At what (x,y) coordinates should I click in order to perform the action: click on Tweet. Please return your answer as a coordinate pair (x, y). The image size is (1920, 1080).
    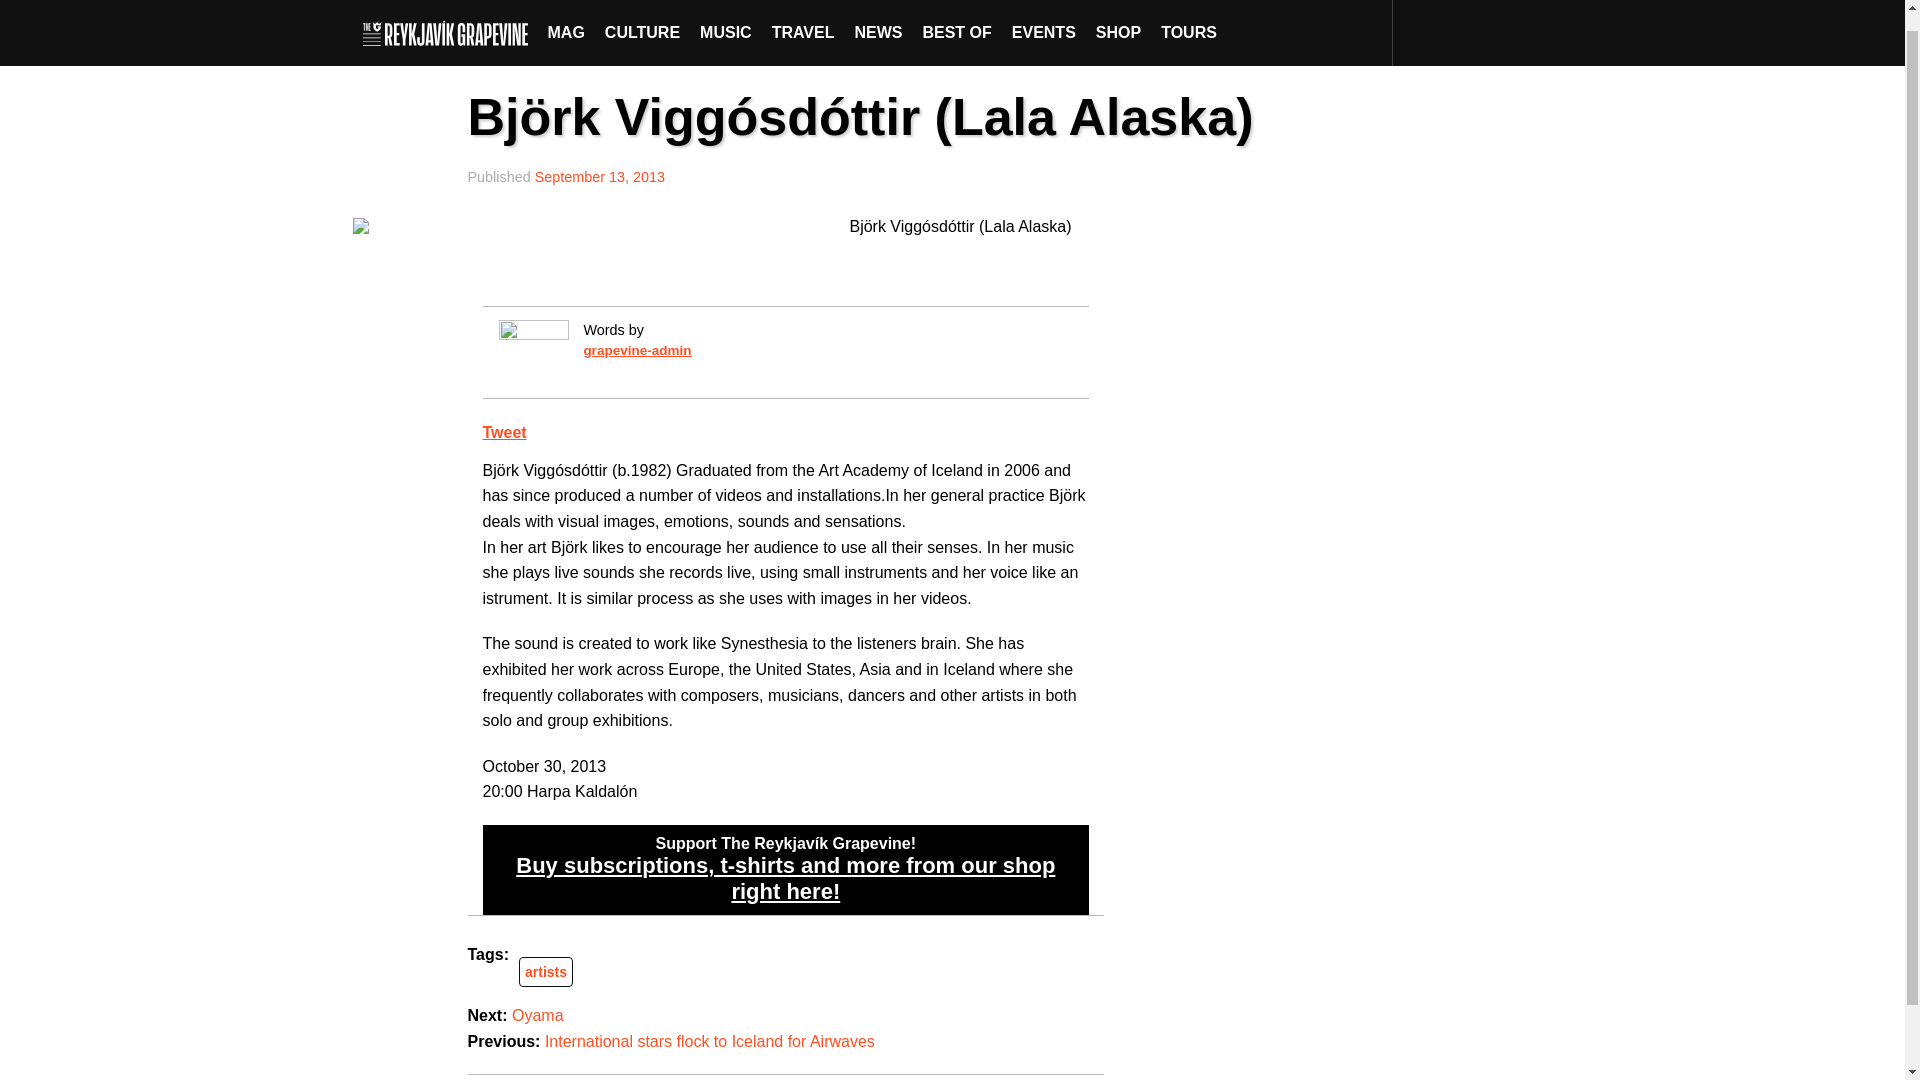
    Looking at the image, I should click on (504, 432).